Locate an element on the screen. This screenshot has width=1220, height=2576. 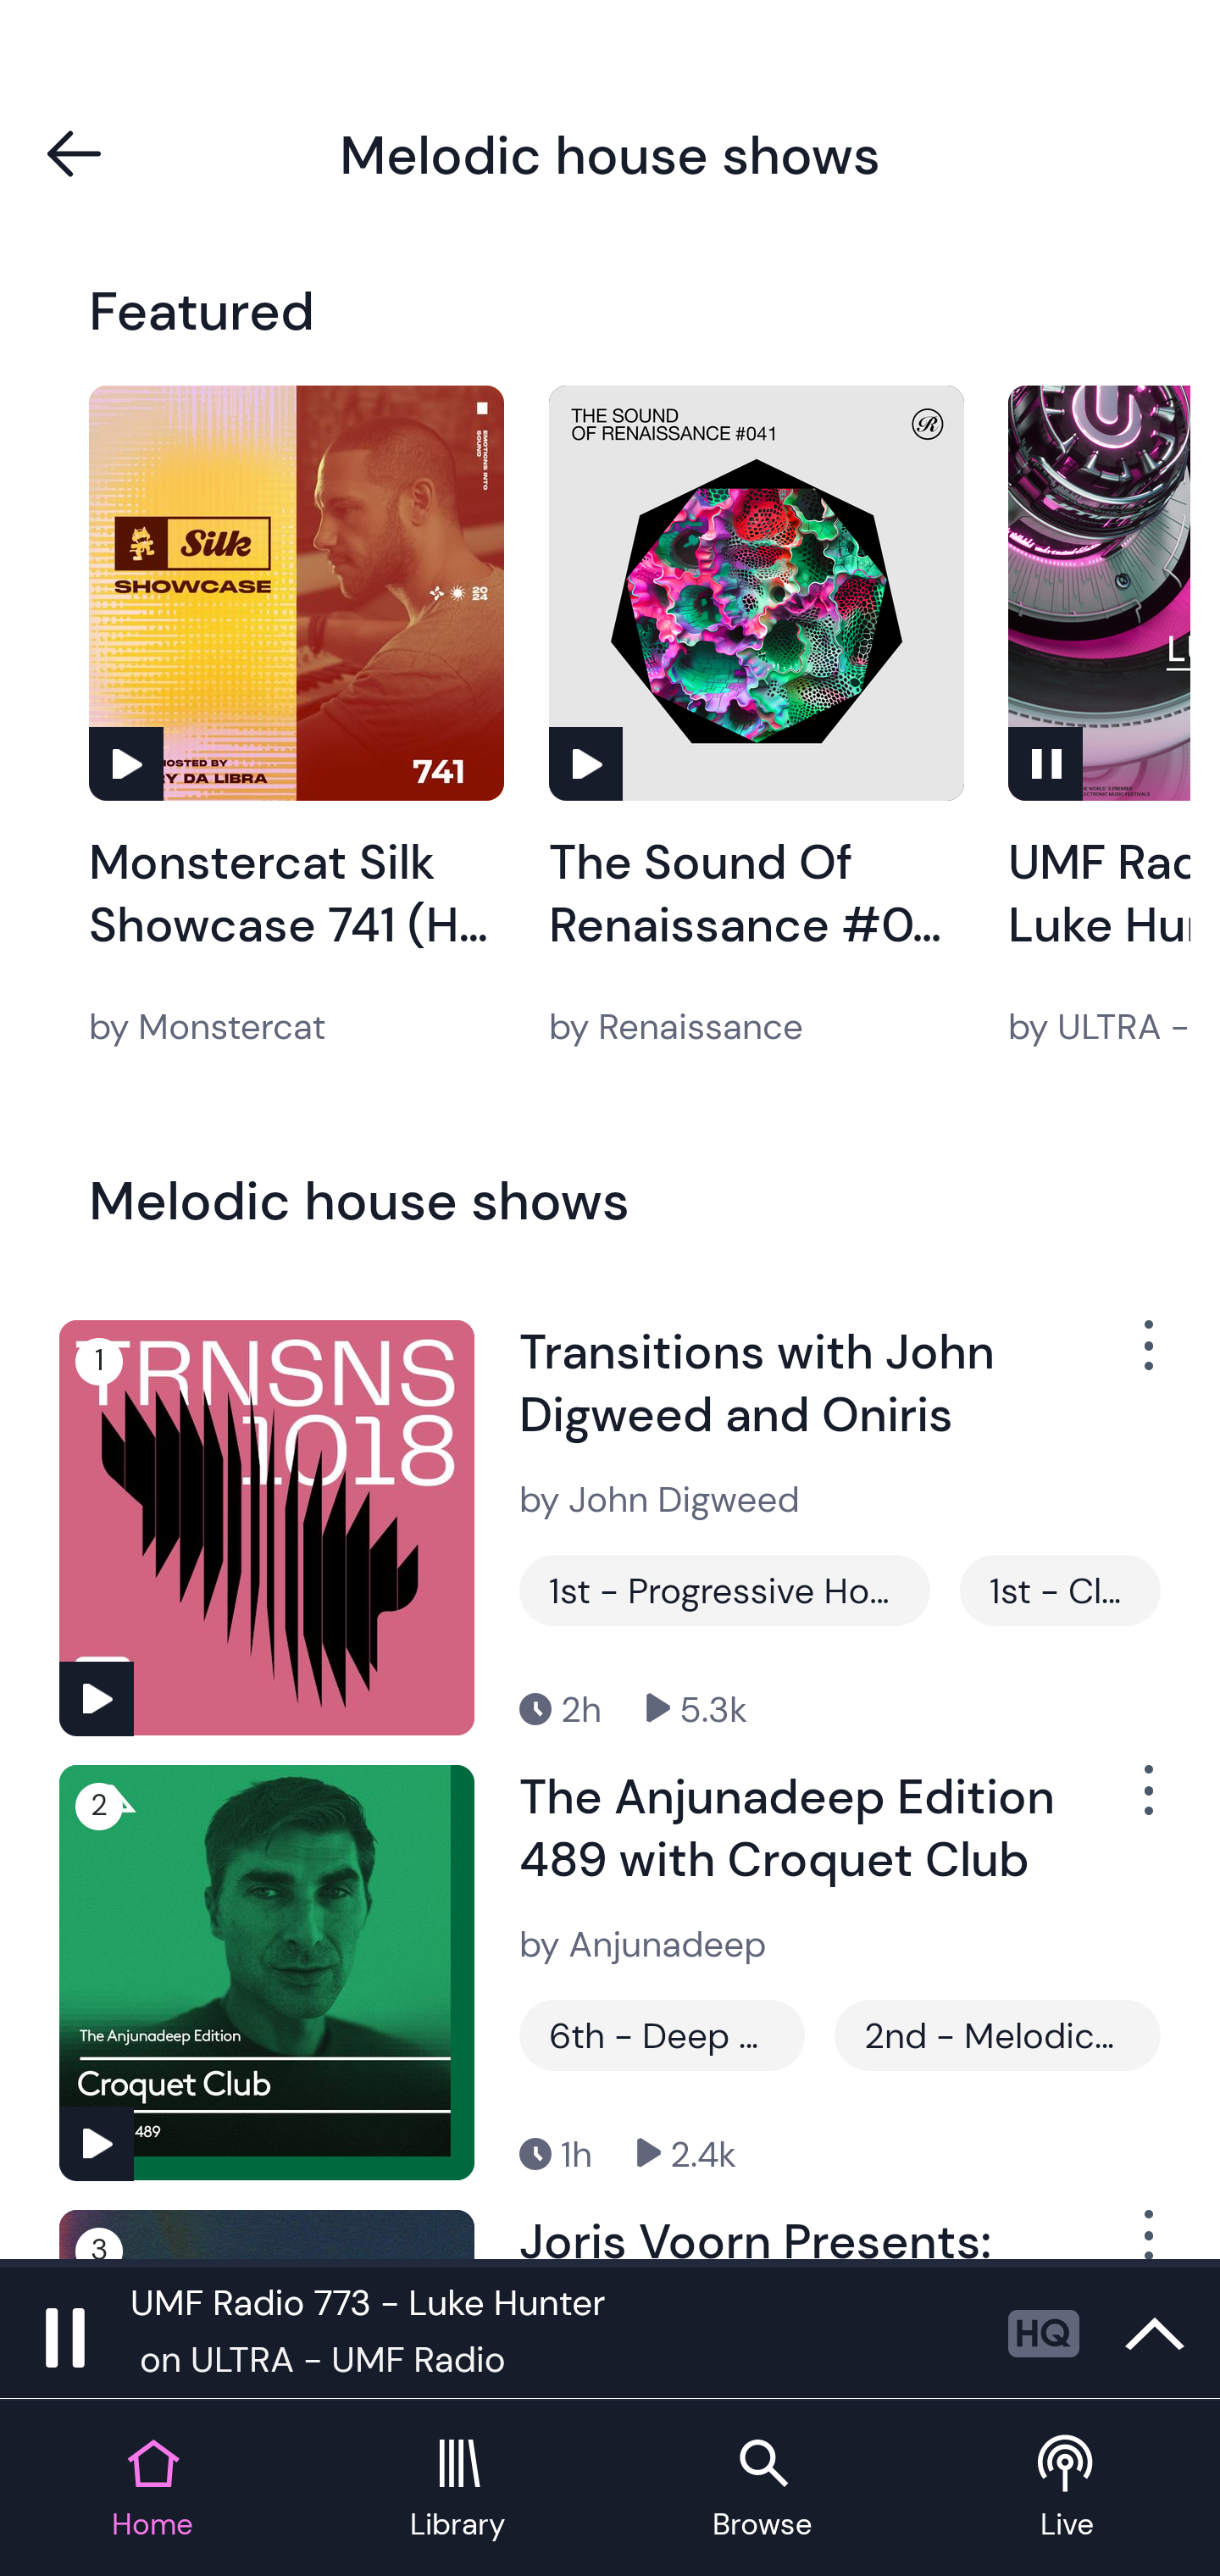
Home tab Home is located at coordinates (152, 2490).